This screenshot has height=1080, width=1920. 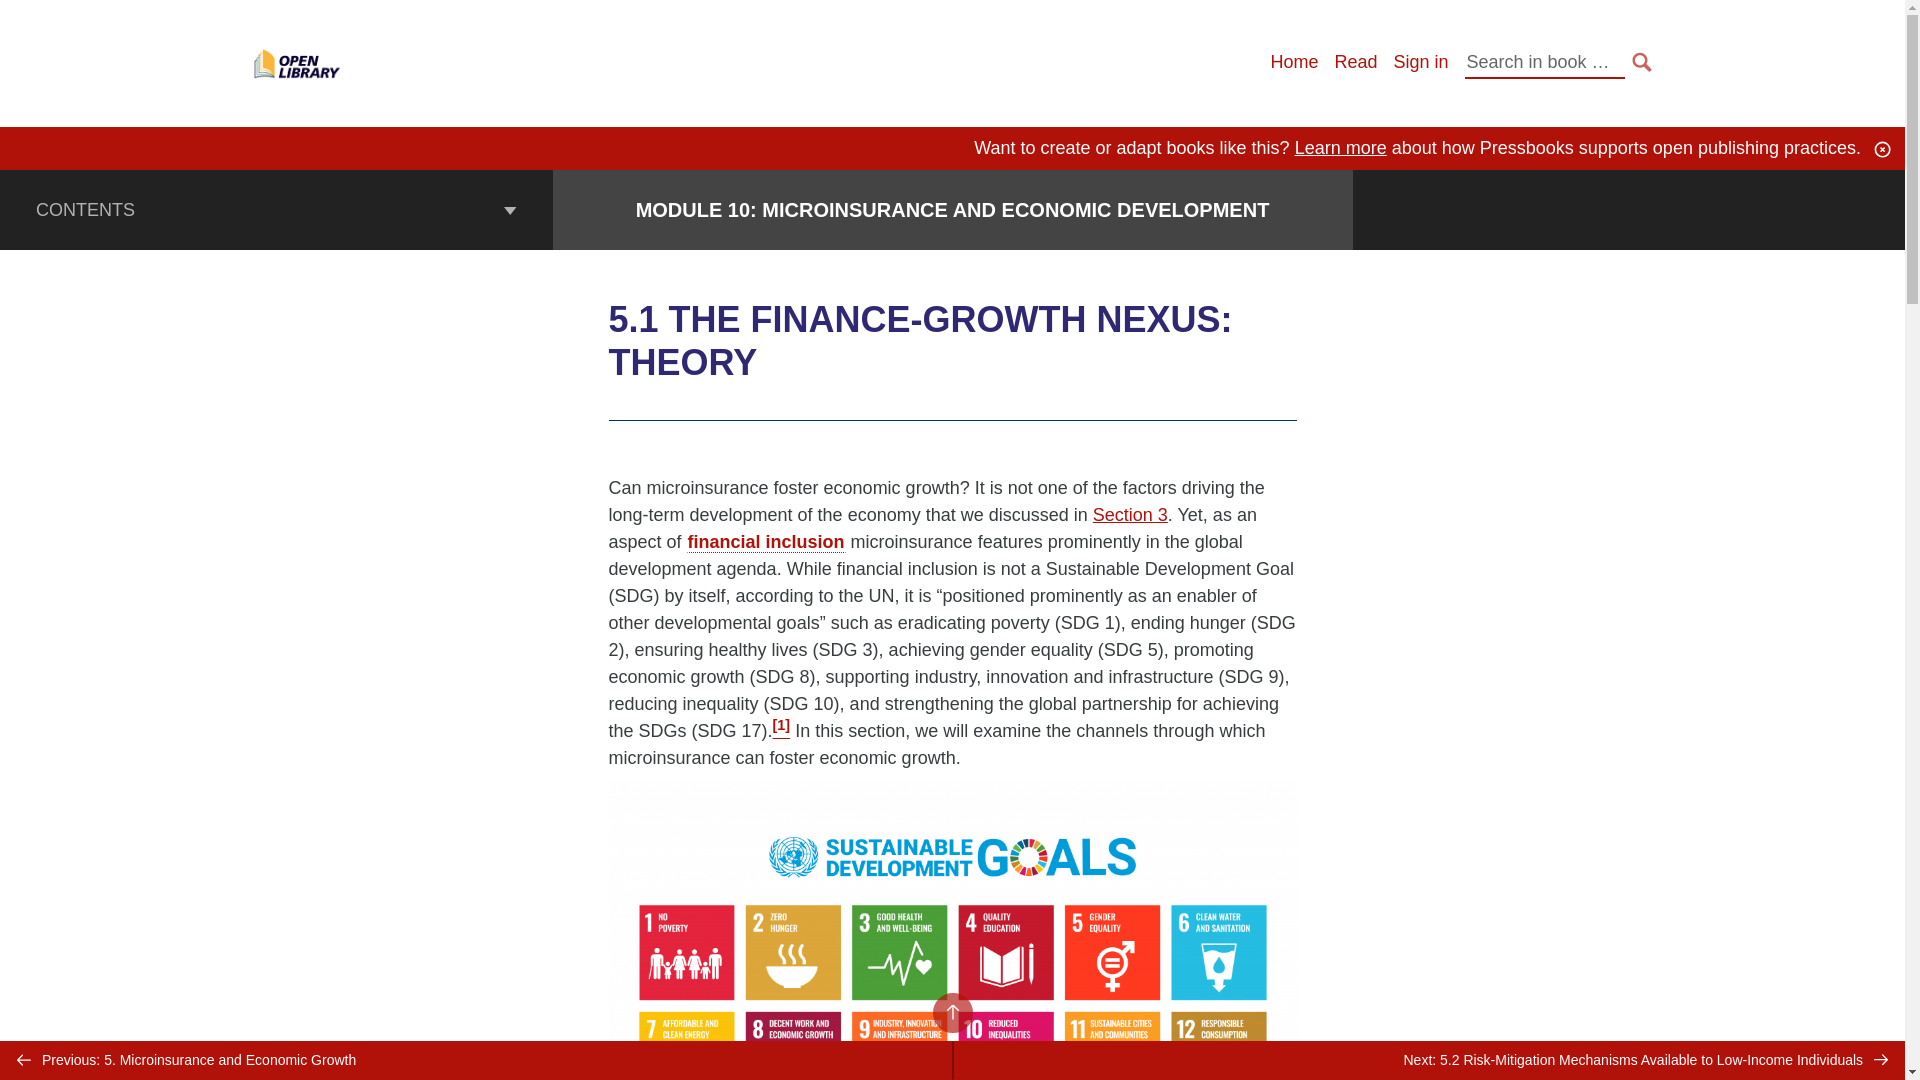 What do you see at coordinates (766, 542) in the screenshot?
I see `financial inclusion` at bounding box center [766, 542].